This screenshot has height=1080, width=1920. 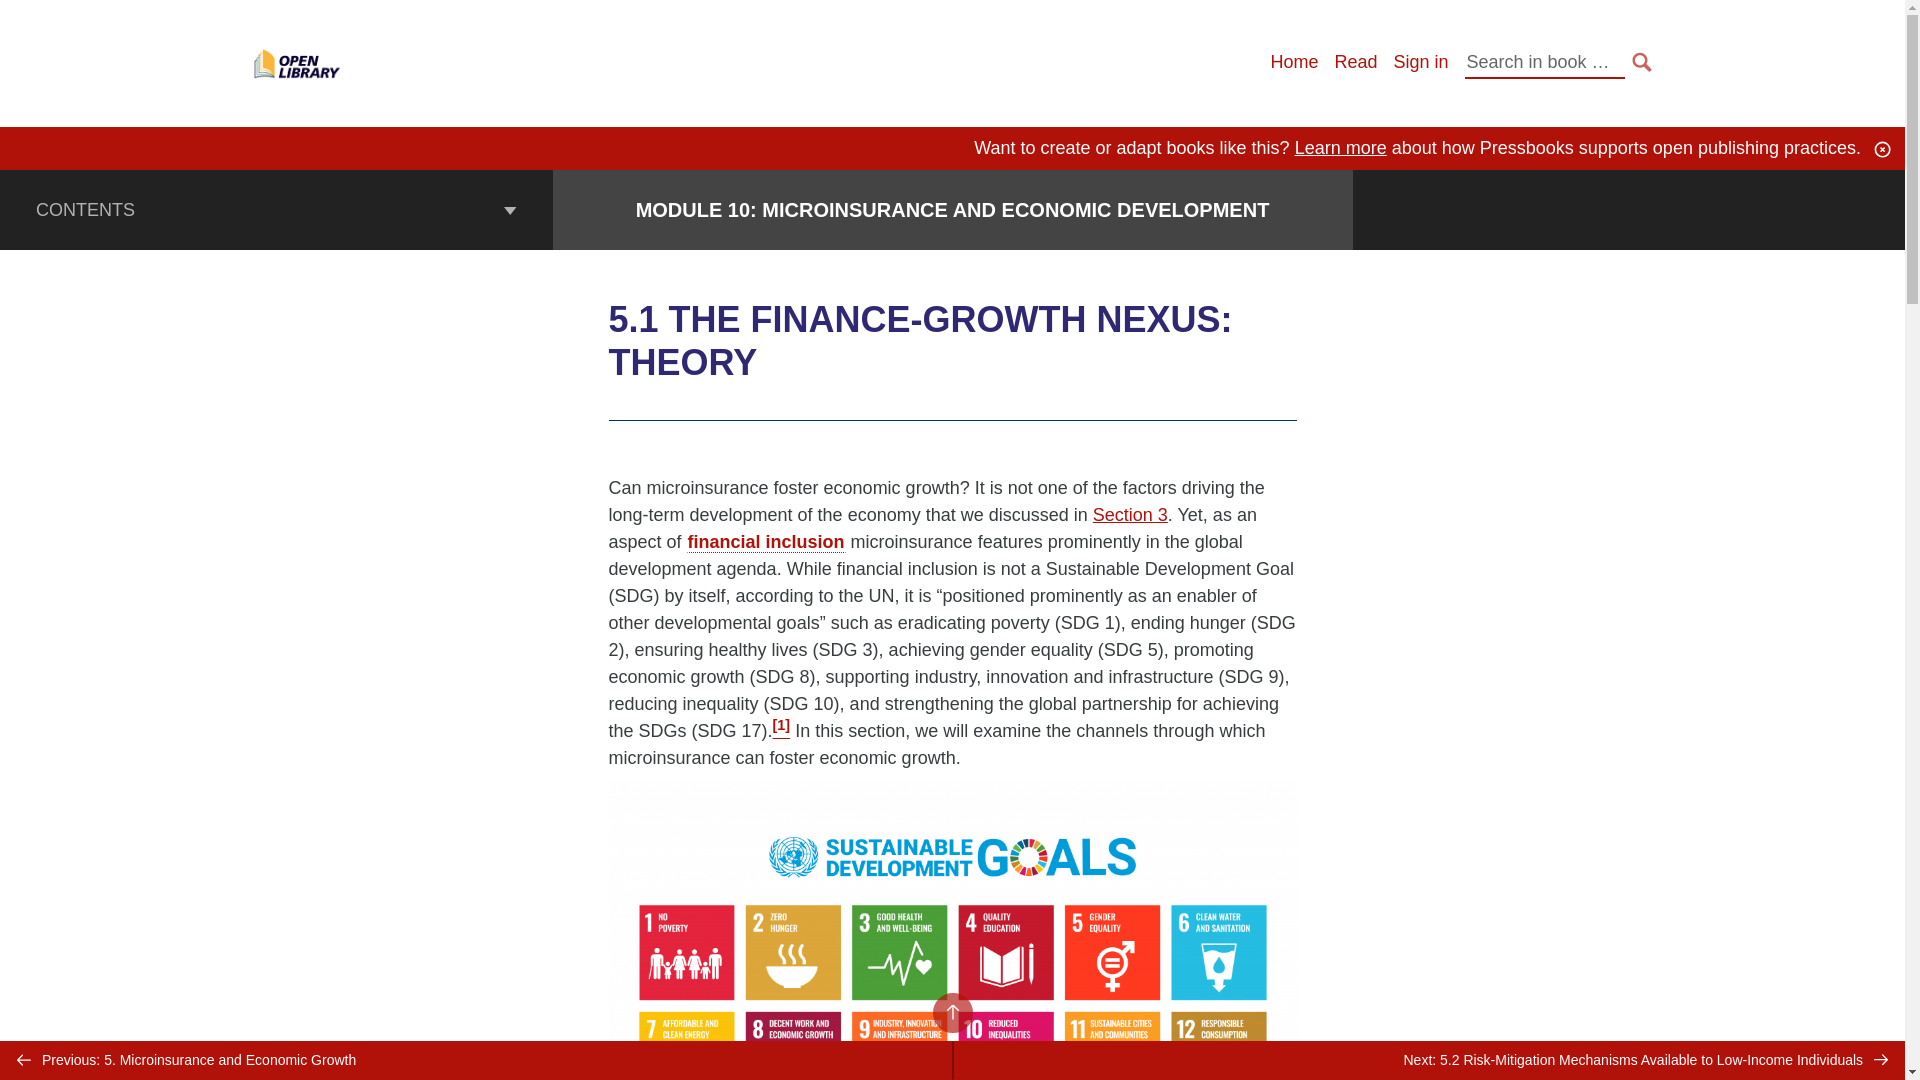 What do you see at coordinates (766, 542) in the screenshot?
I see `financial inclusion` at bounding box center [766, 542].